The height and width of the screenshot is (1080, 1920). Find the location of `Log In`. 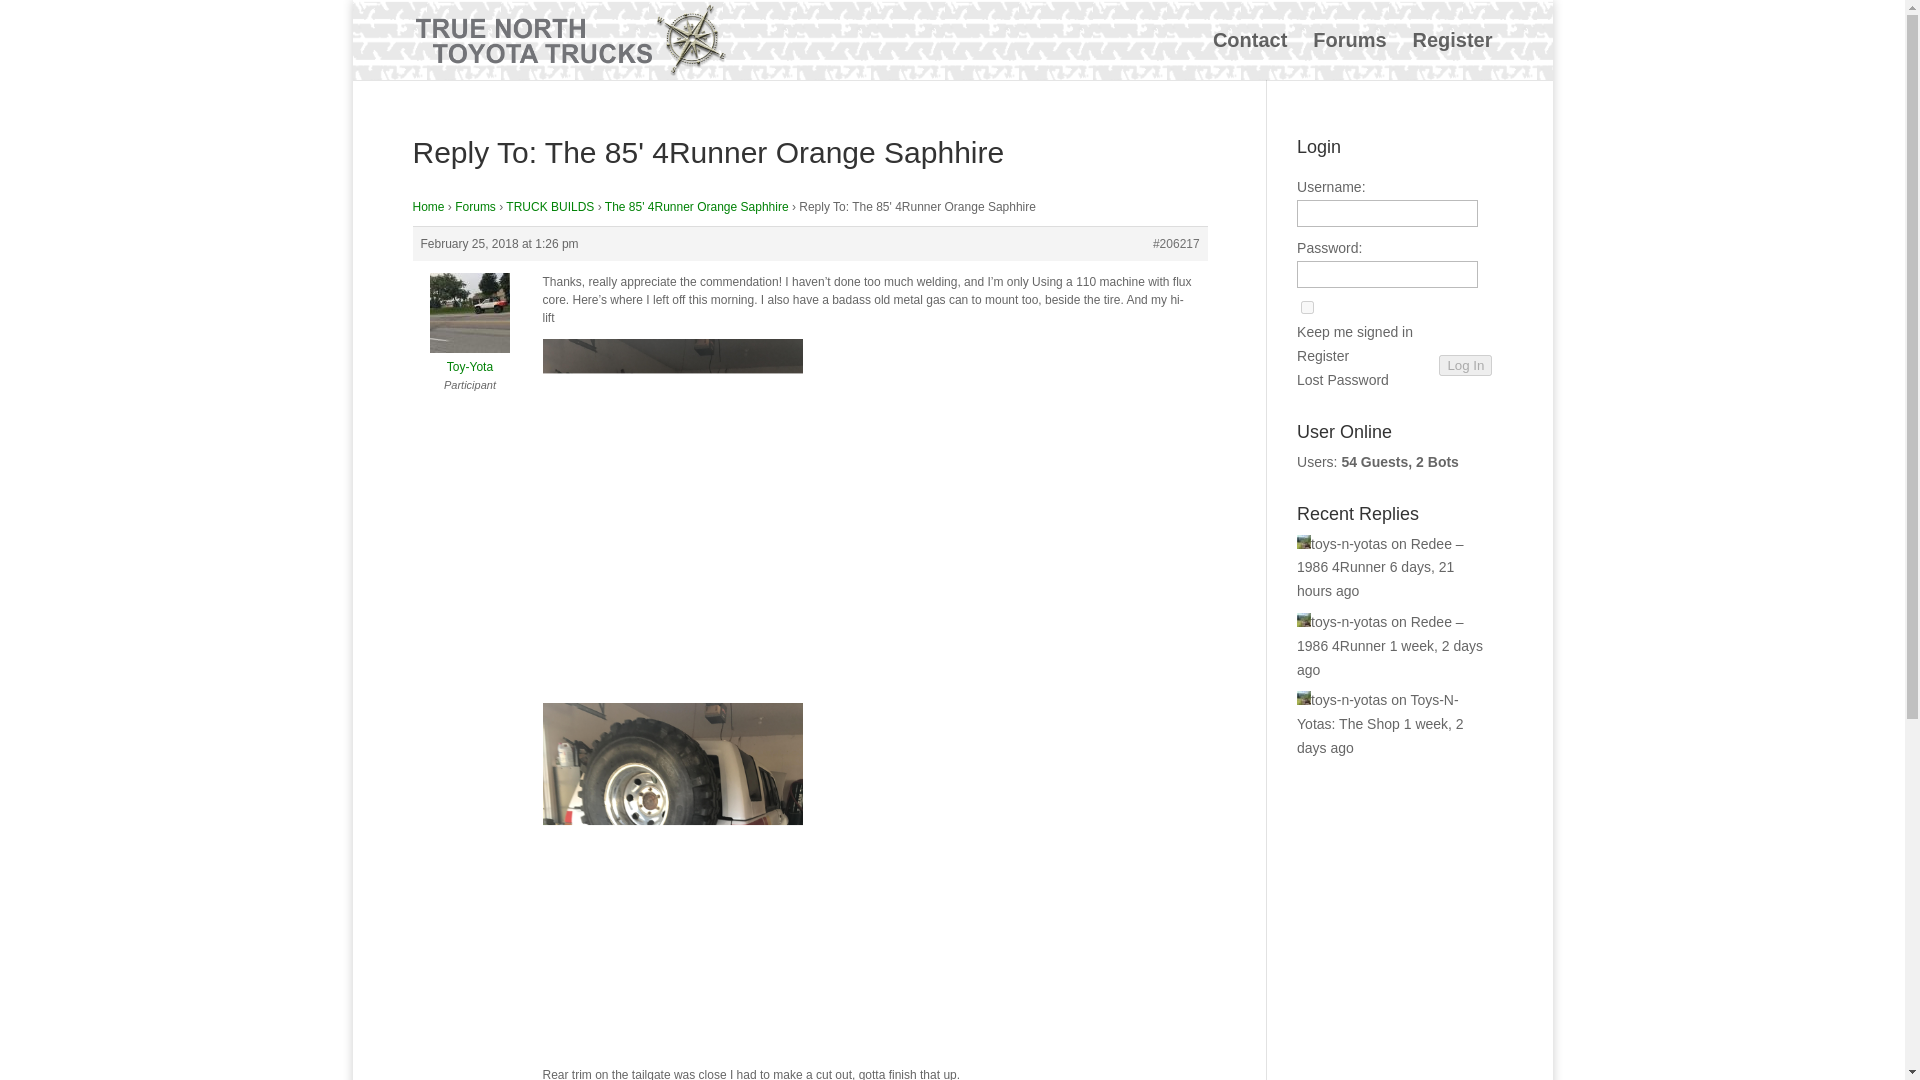

Log In is located at coordinates (1464, 365).